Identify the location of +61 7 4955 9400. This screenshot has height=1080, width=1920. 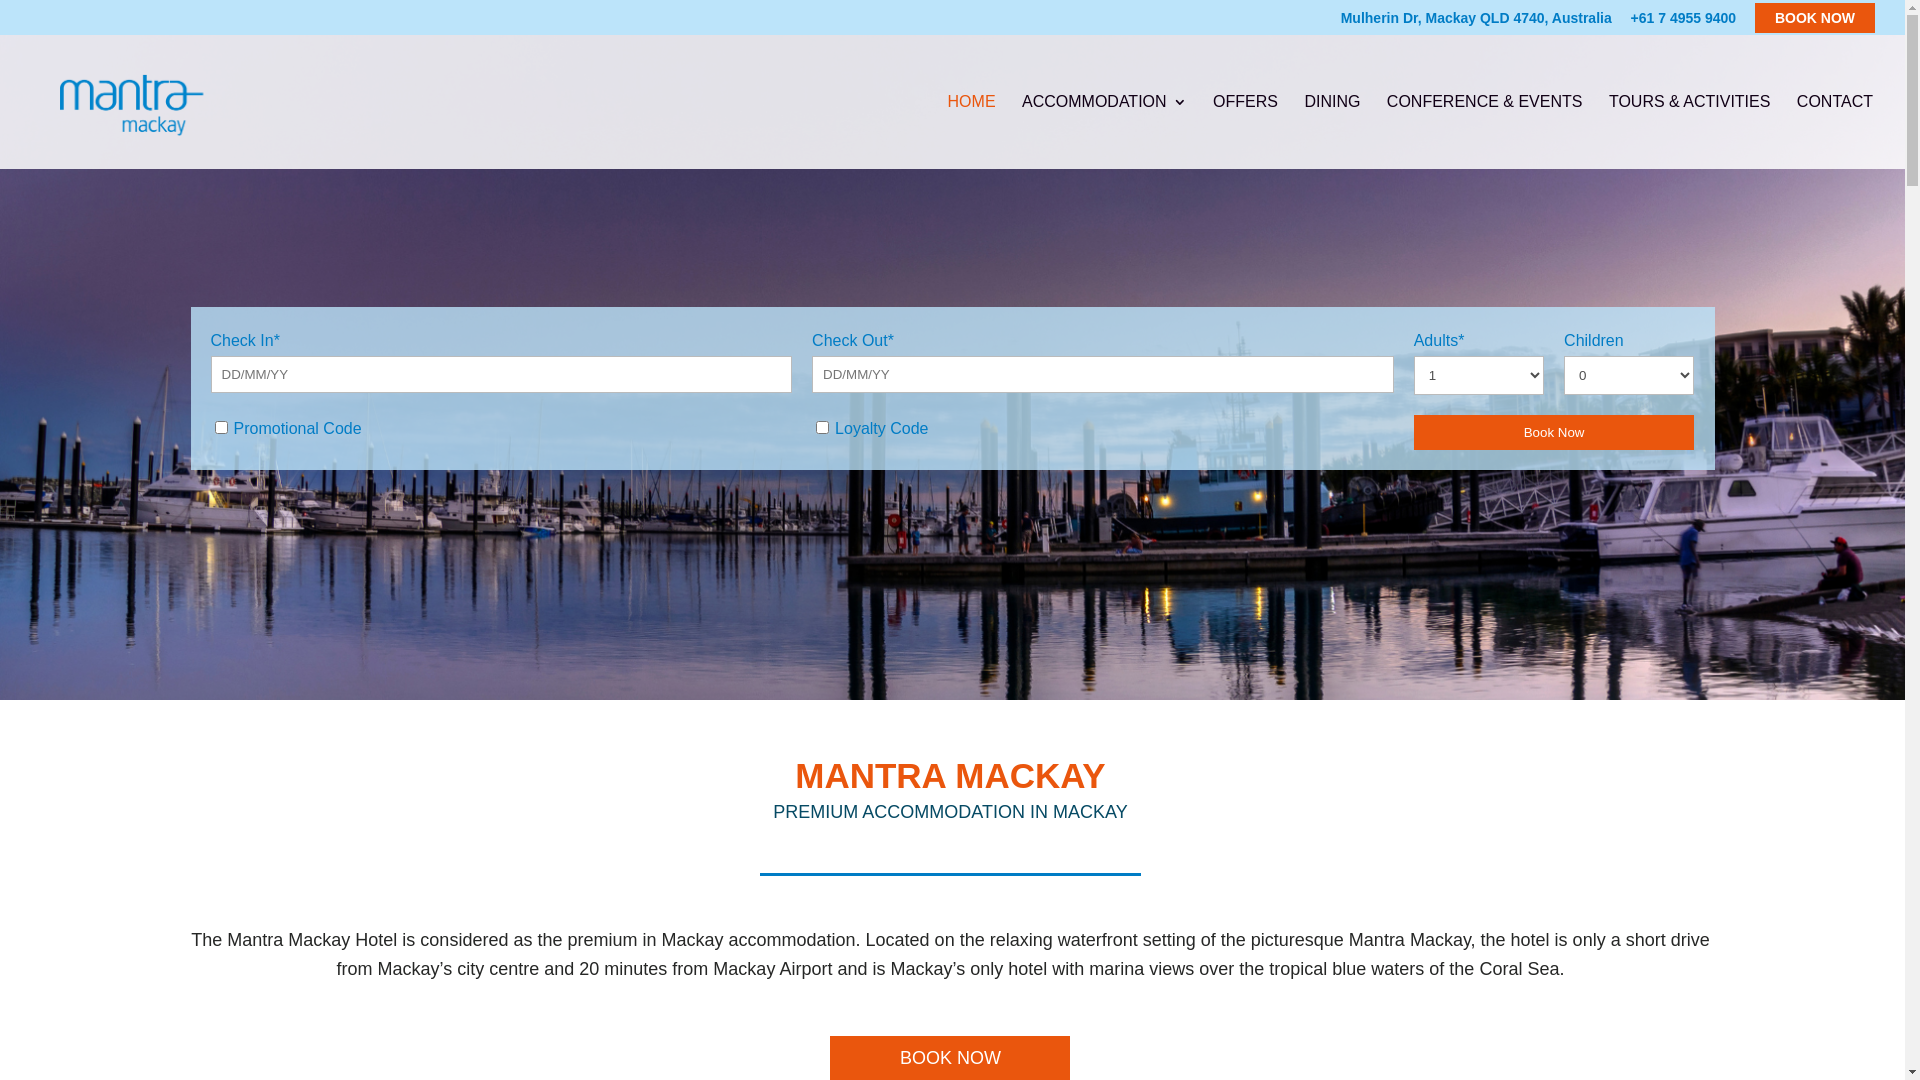
(1684, 22).